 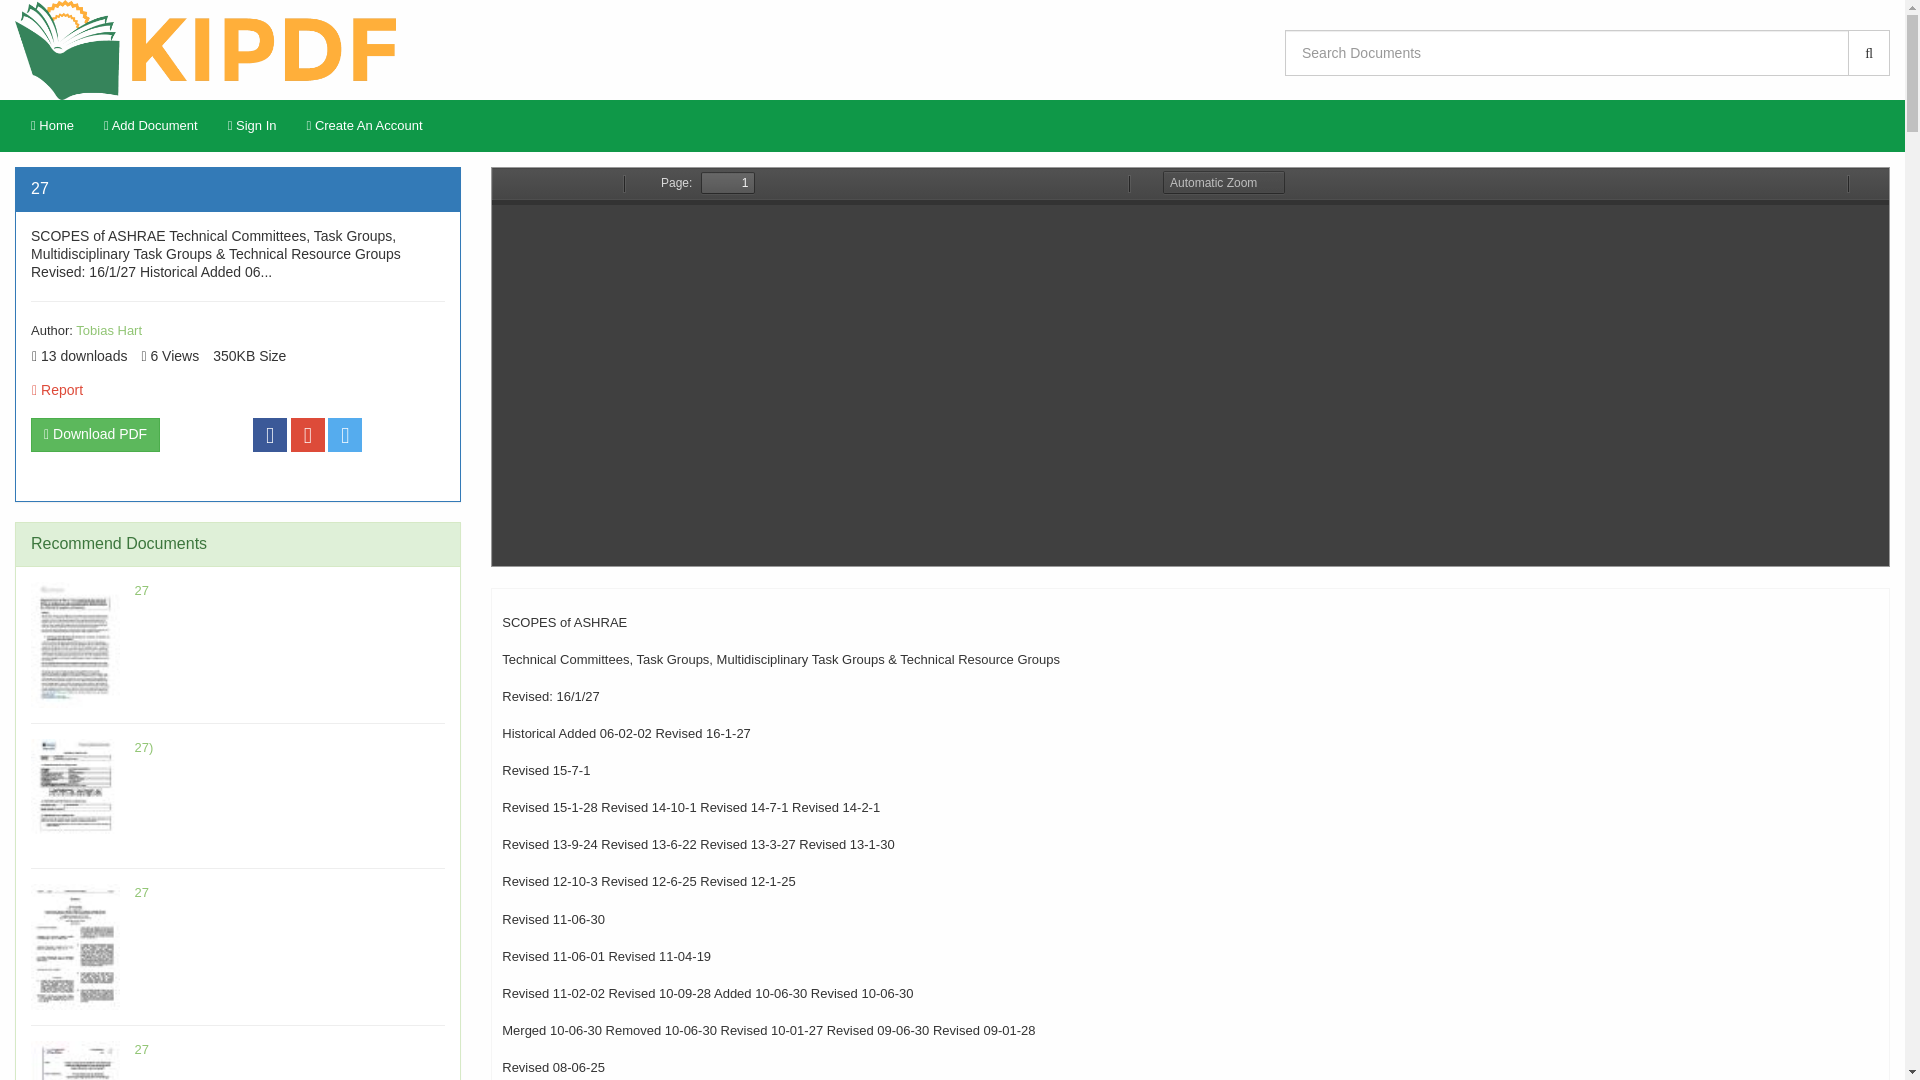 I want to click on 27, so click(x=142, y=892).